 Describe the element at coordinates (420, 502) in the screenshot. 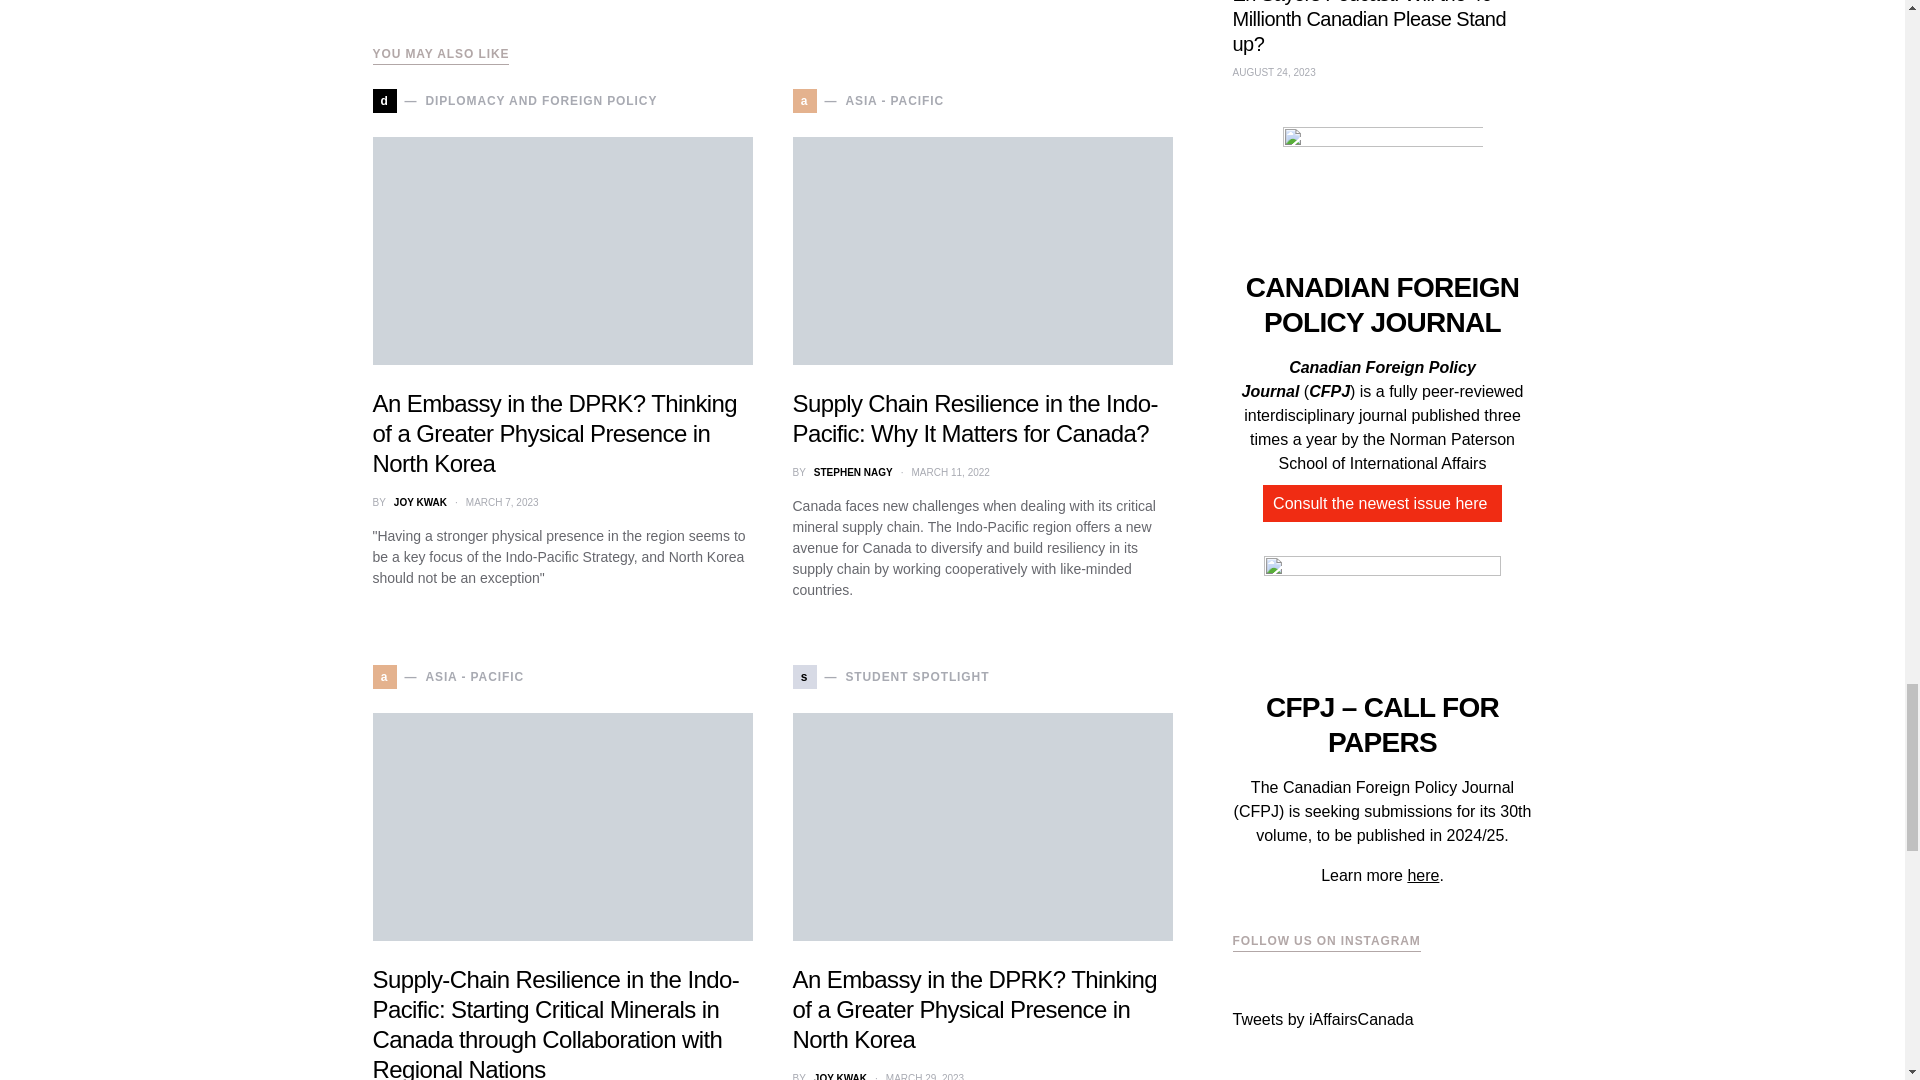

I see `View all posts by Joy Kwak` at that location.